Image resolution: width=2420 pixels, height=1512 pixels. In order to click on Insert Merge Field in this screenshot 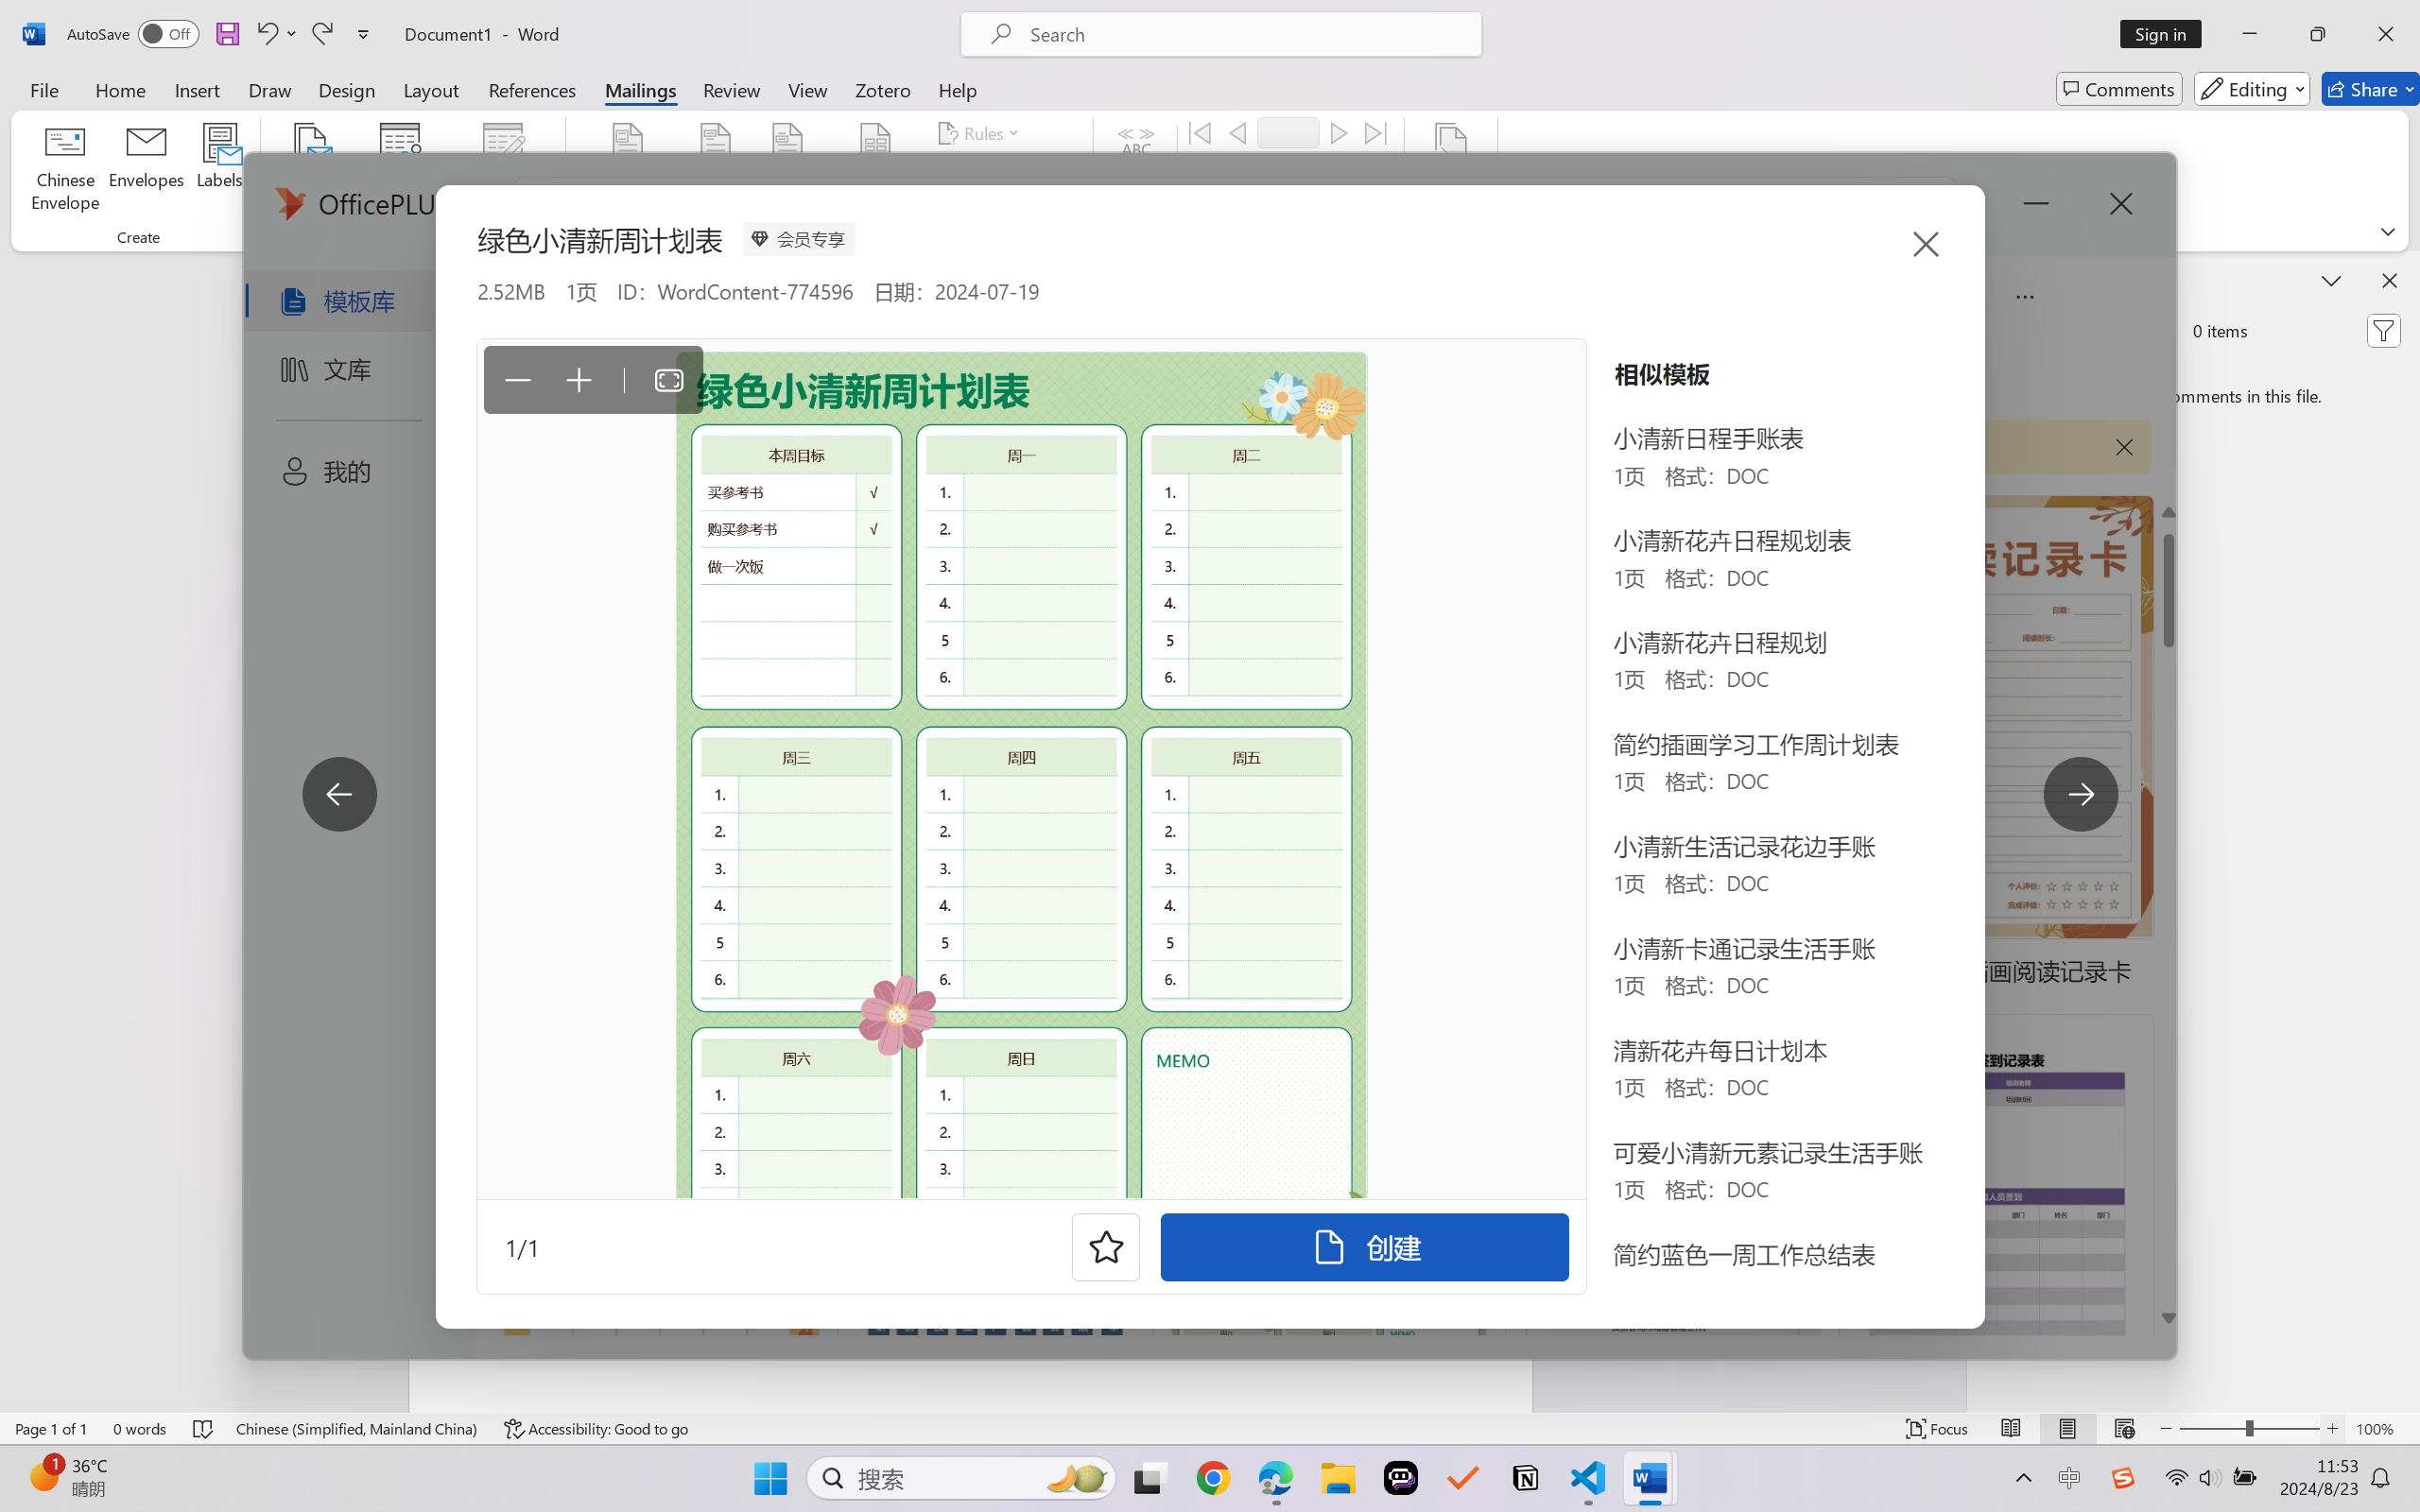, I will do `click(875, 143)`.